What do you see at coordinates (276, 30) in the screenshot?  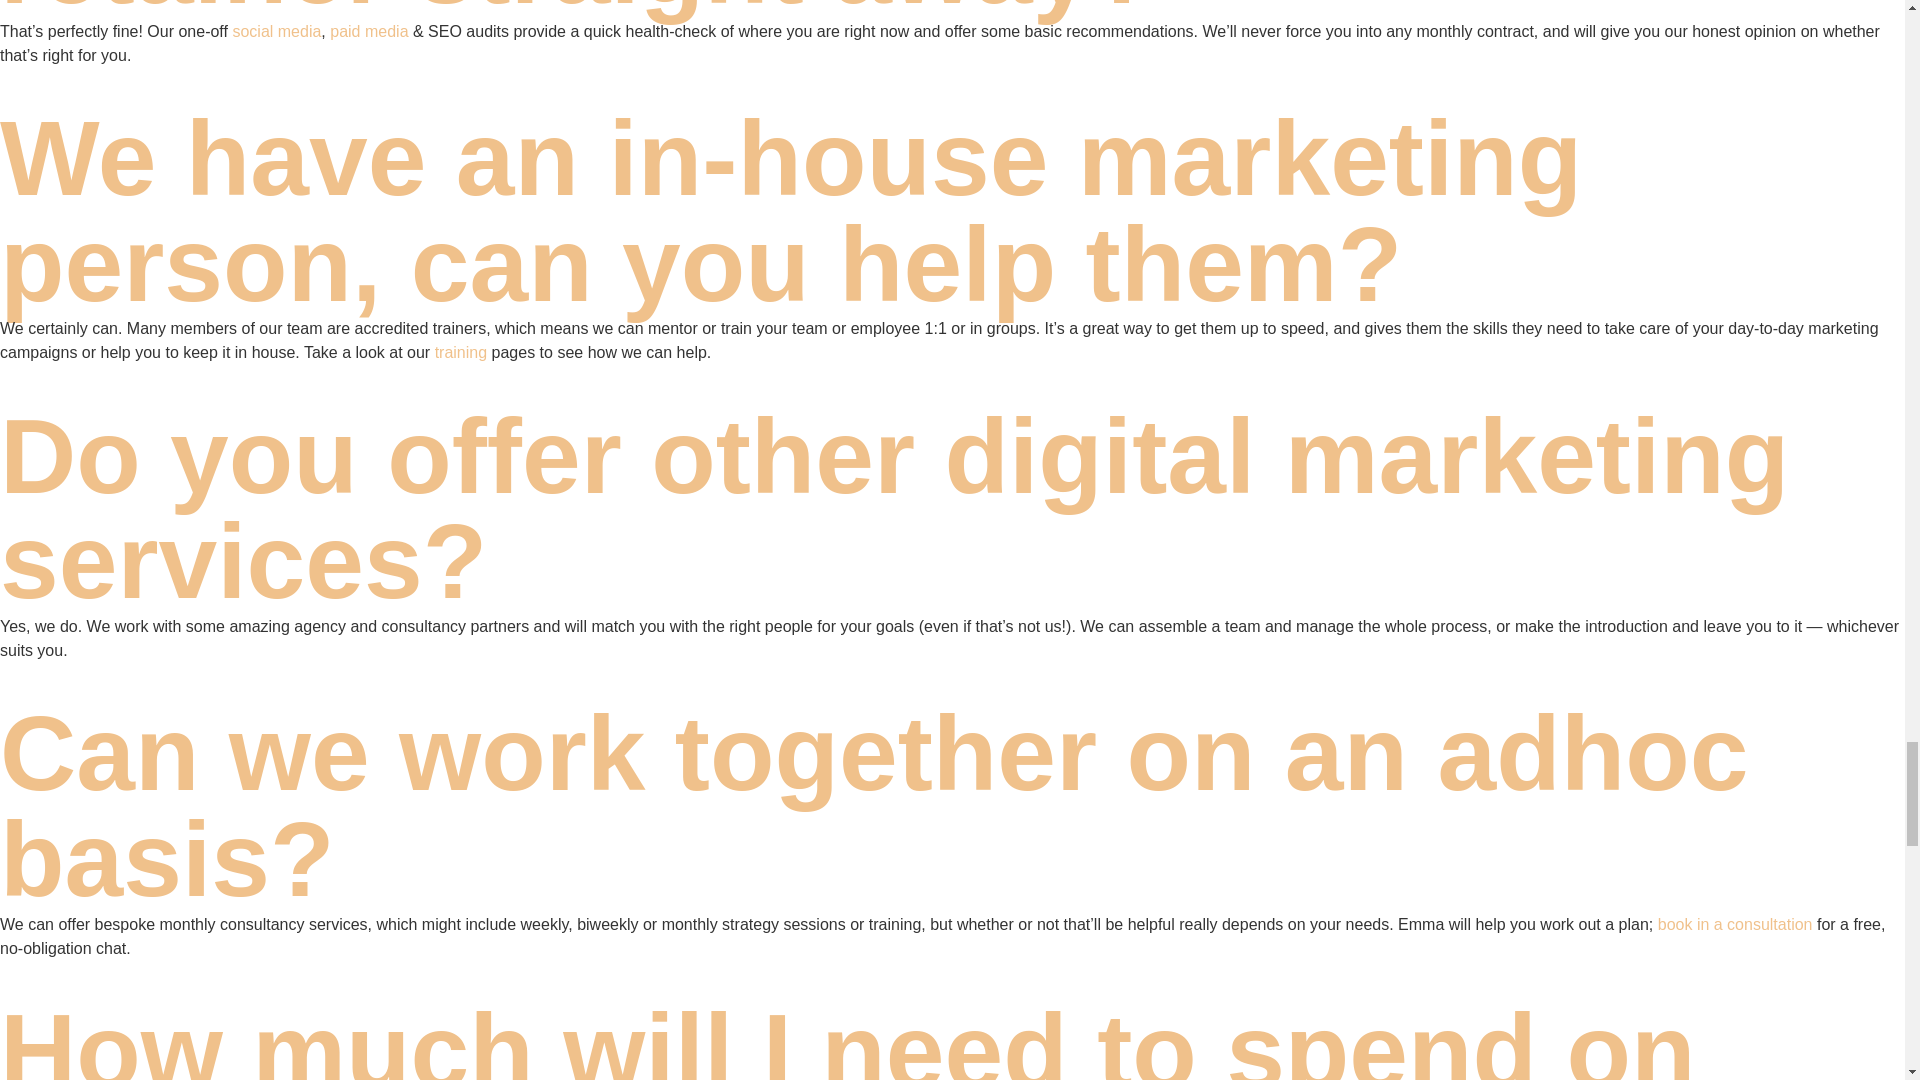 I see `social media` at bounding box center [276, 30].